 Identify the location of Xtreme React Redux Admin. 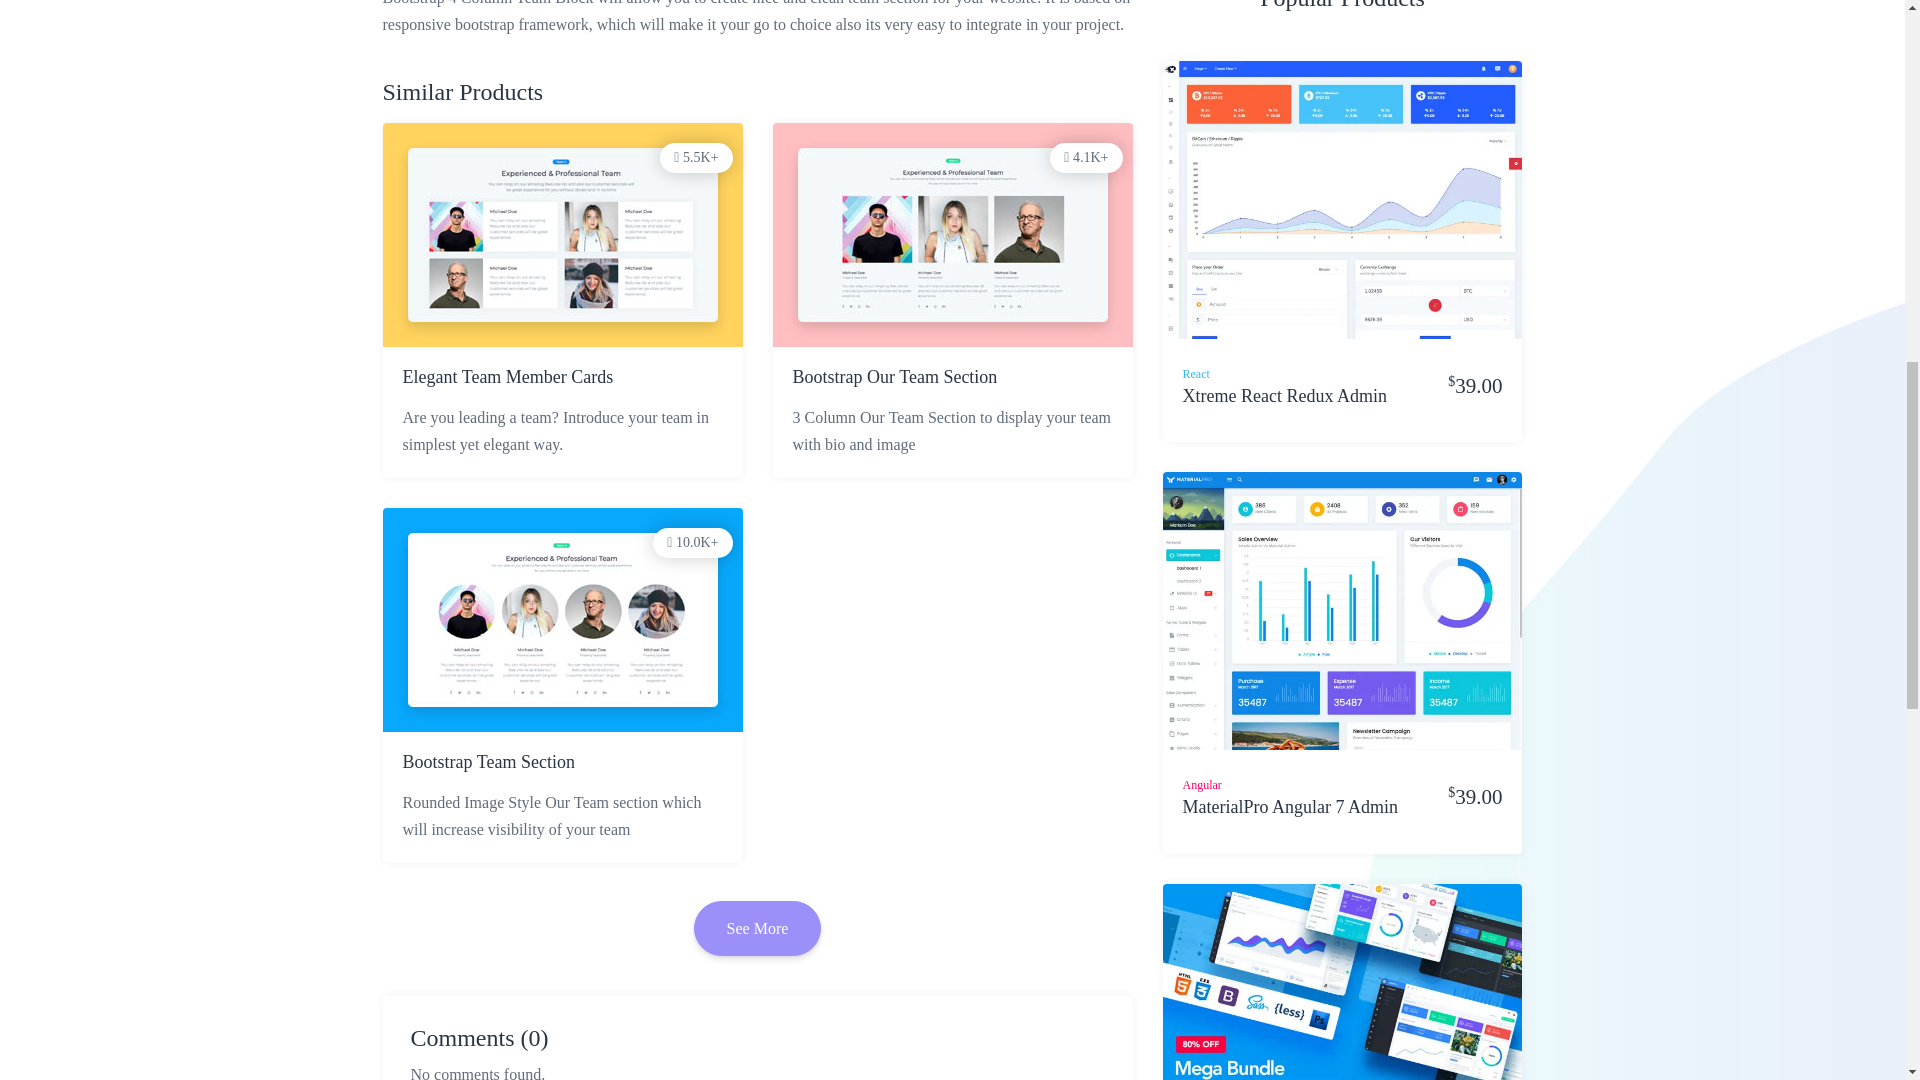
(1284, 407).